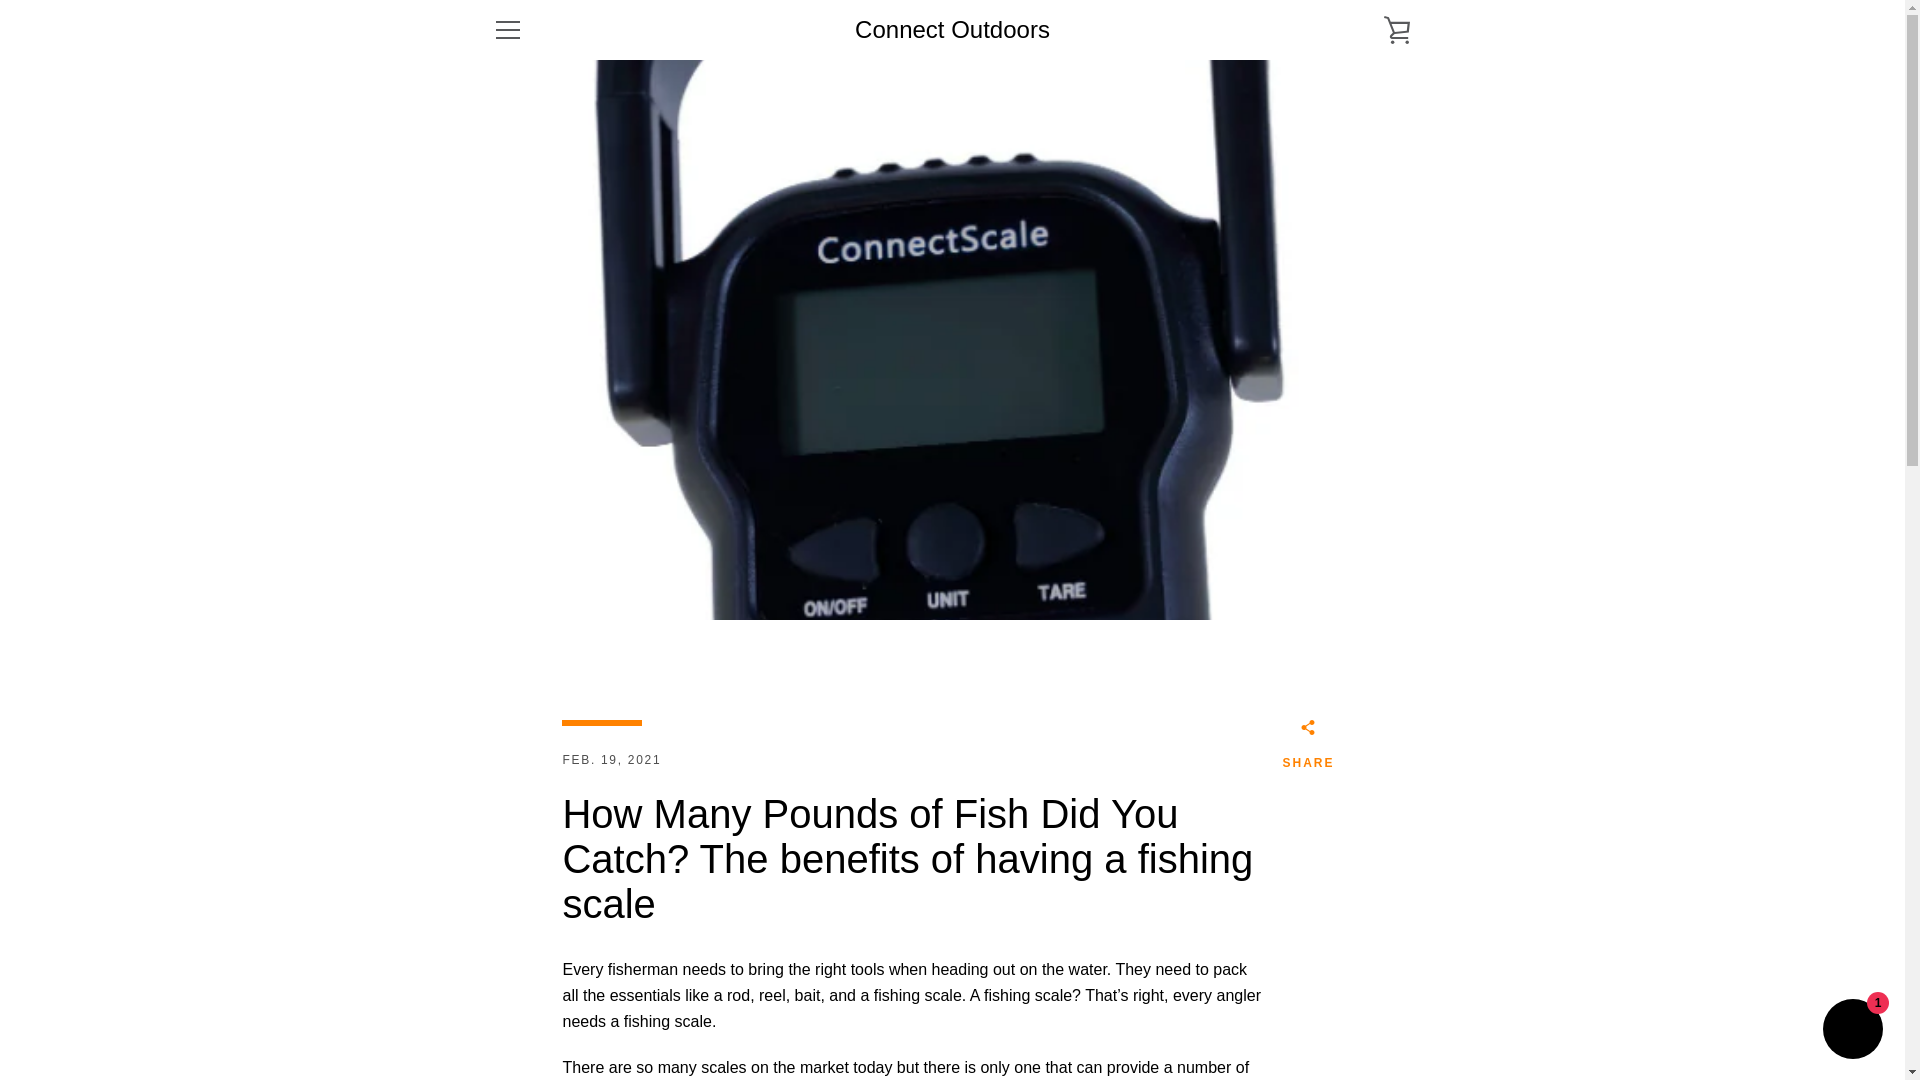 The width and height of the screenshot is (1920, 1080). Describe the element at coordinates (506, 30) in the screenshot. I see `MENU` at that location.